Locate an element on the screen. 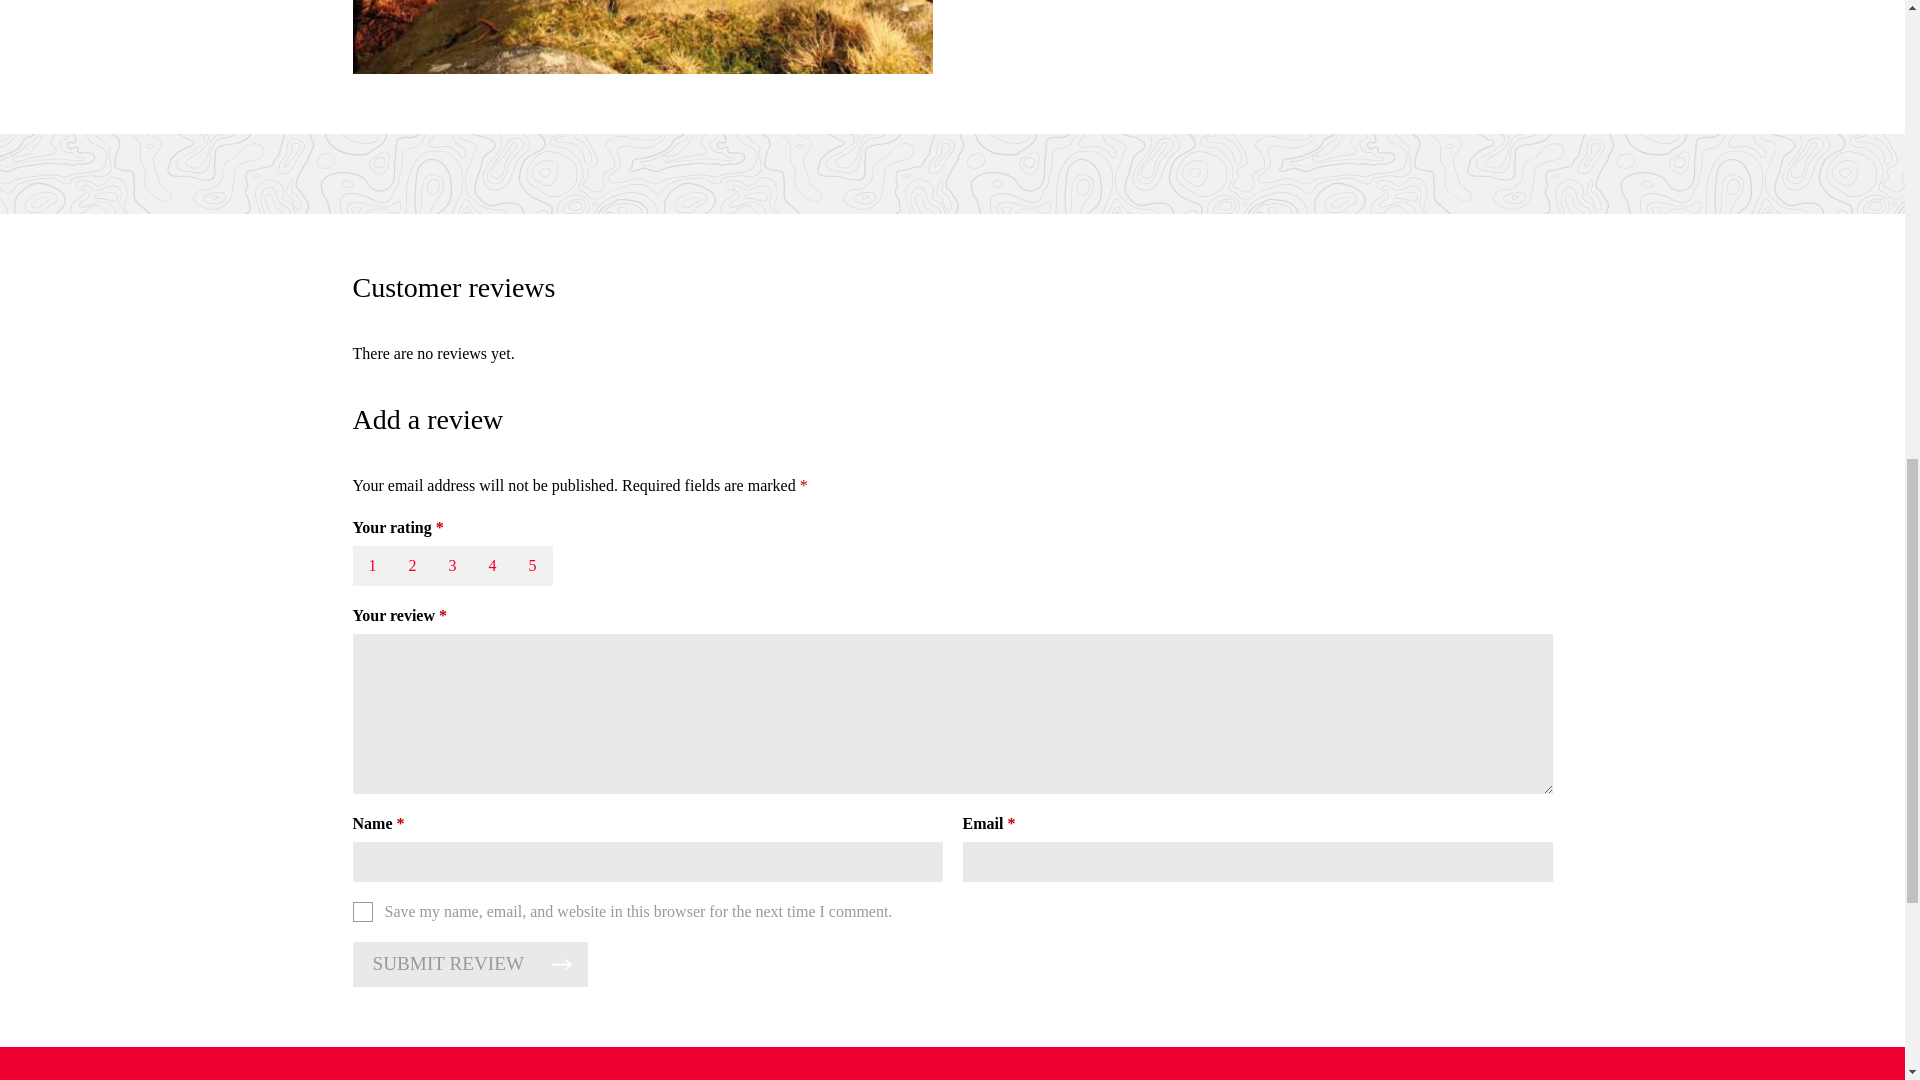  3 is located at coordinates (452, 566).